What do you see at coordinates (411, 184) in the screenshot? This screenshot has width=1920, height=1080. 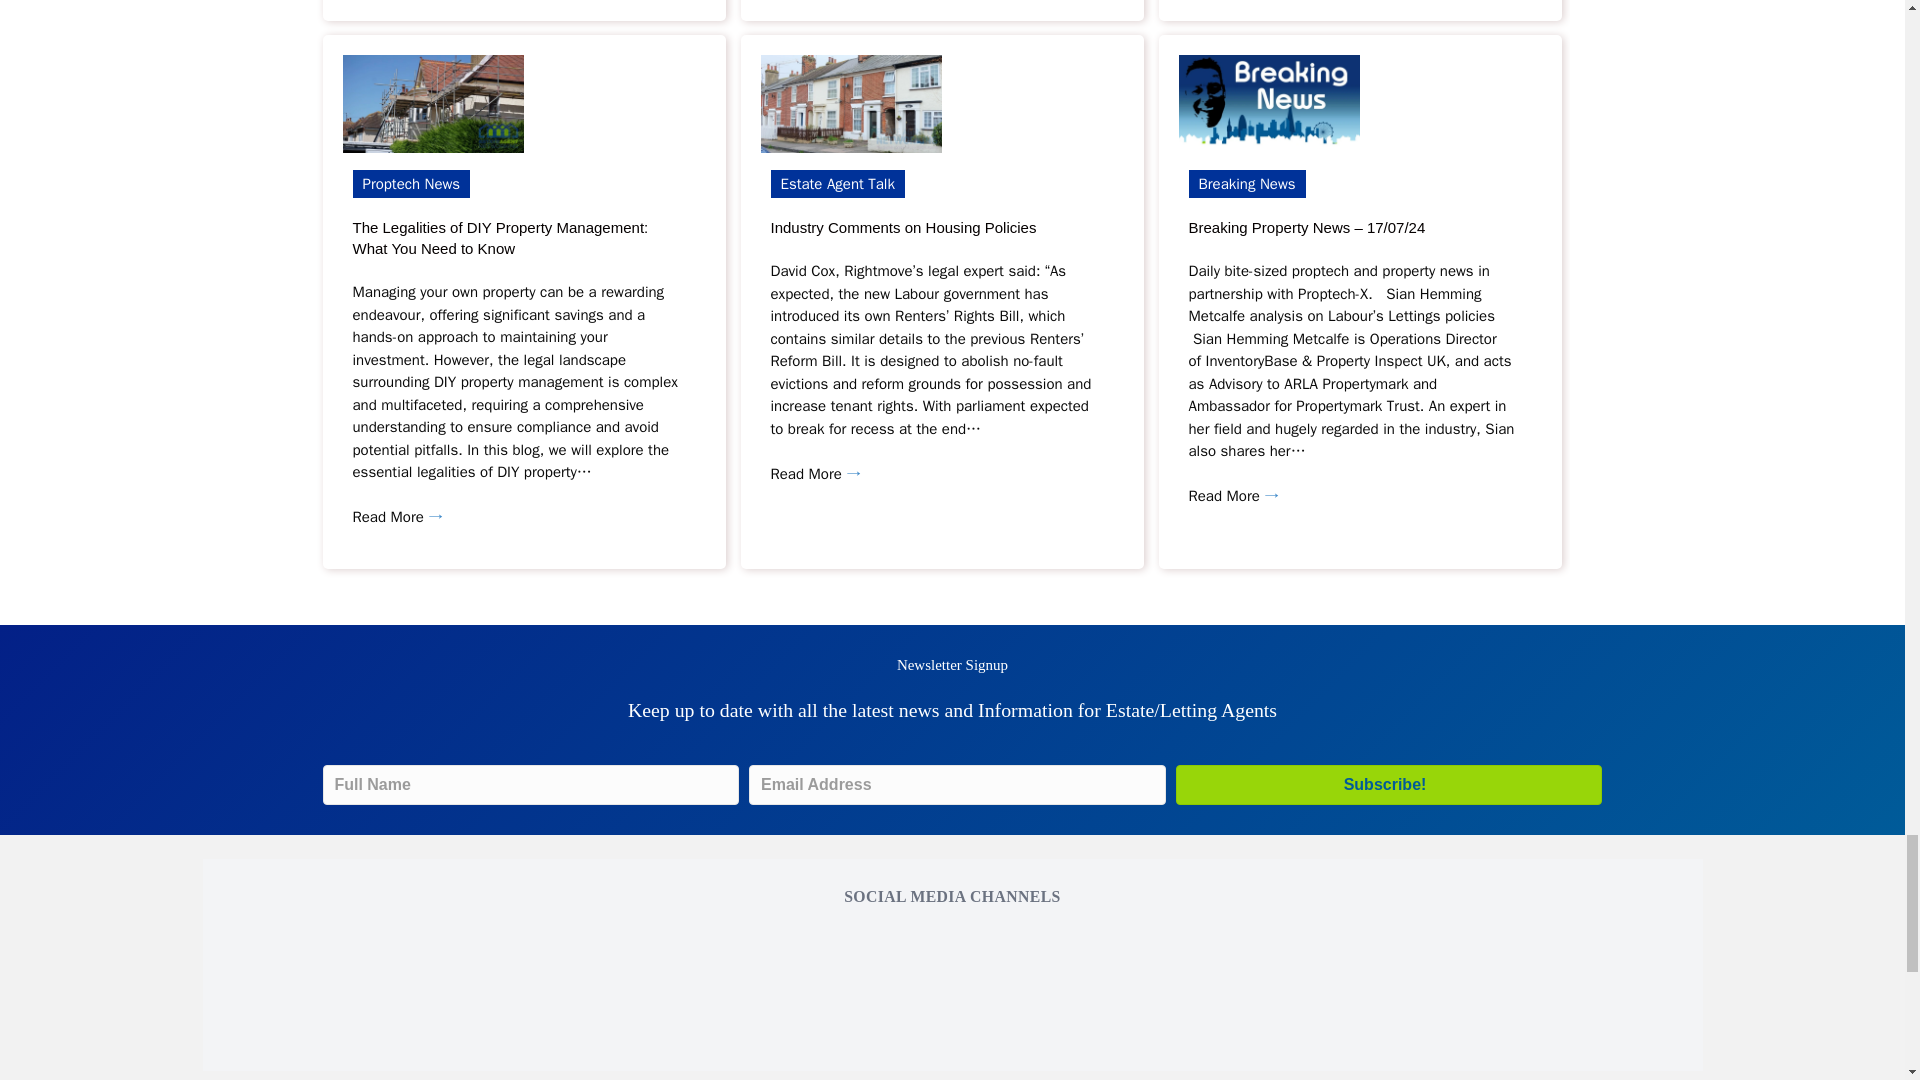 I see `Proptech News` at bounding box center [411, 184].